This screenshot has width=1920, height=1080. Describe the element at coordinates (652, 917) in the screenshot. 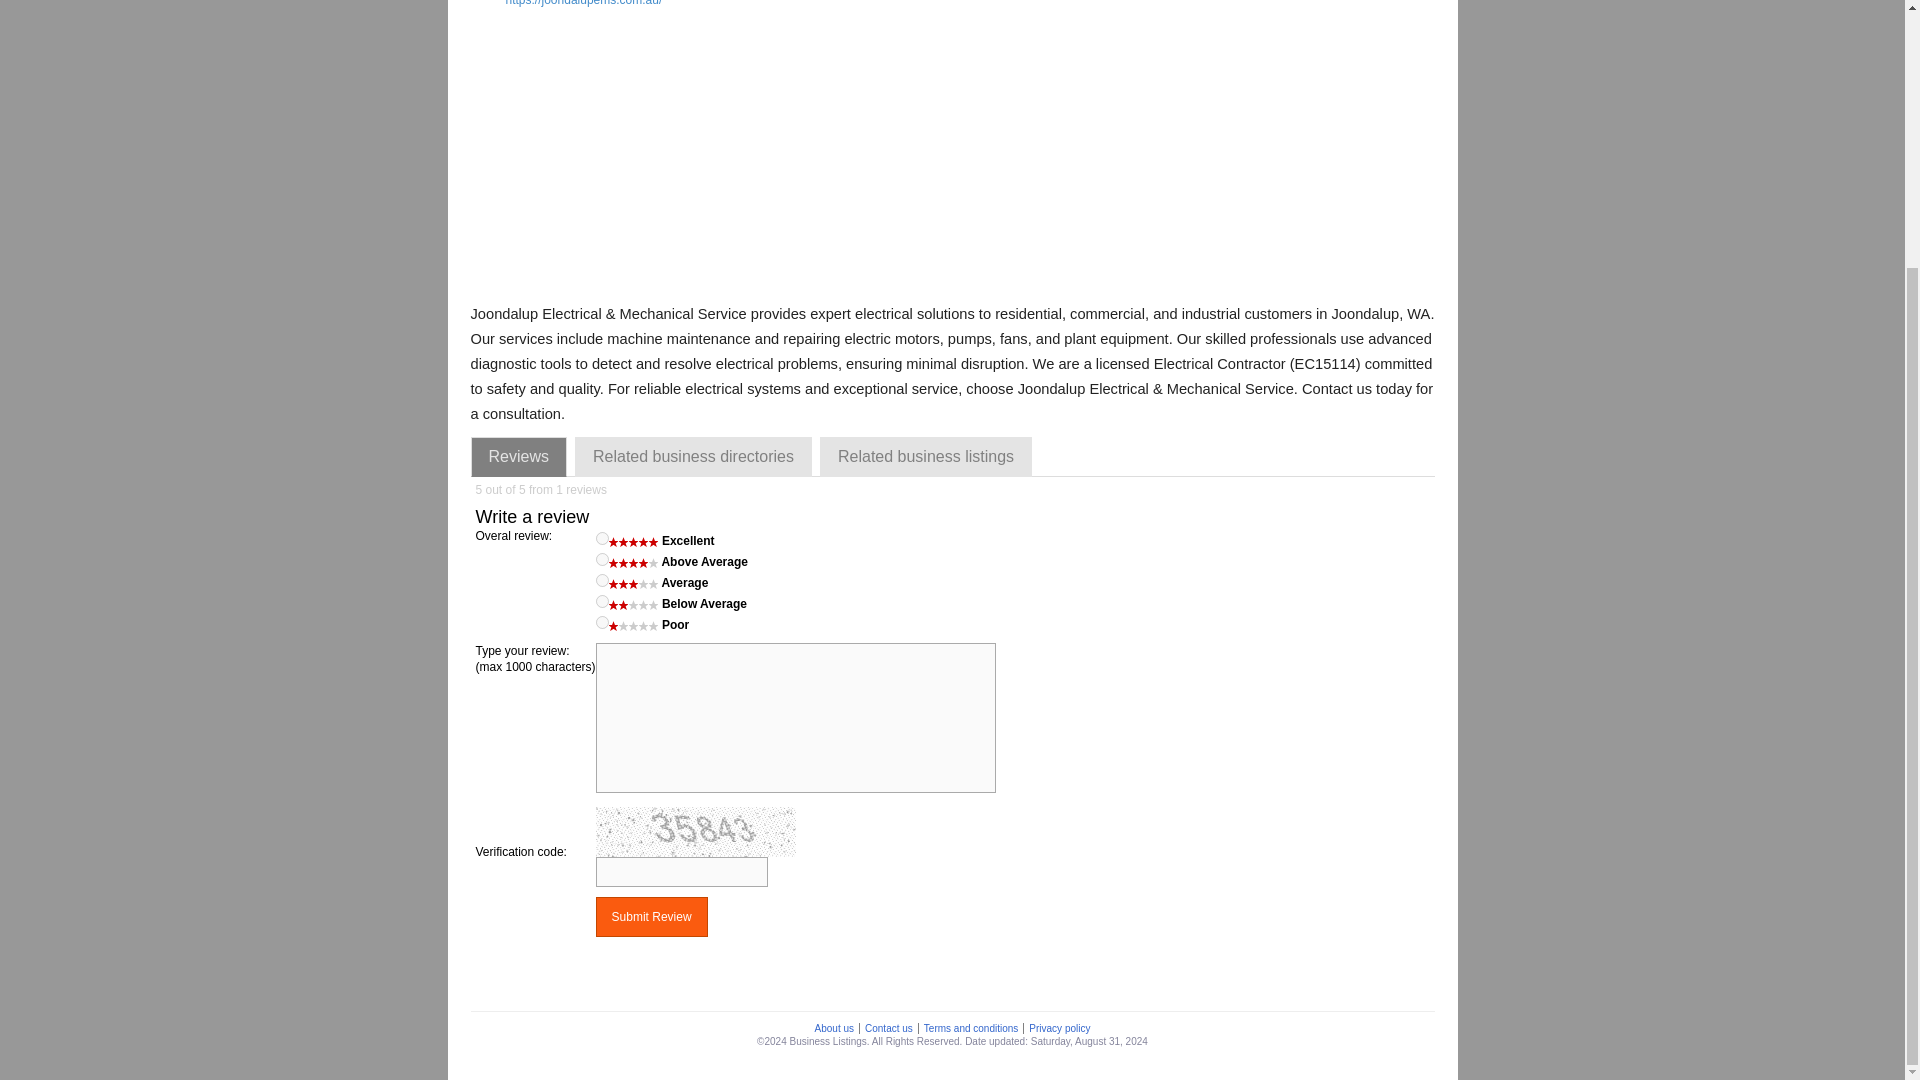

I see `Submit Review` at that location.